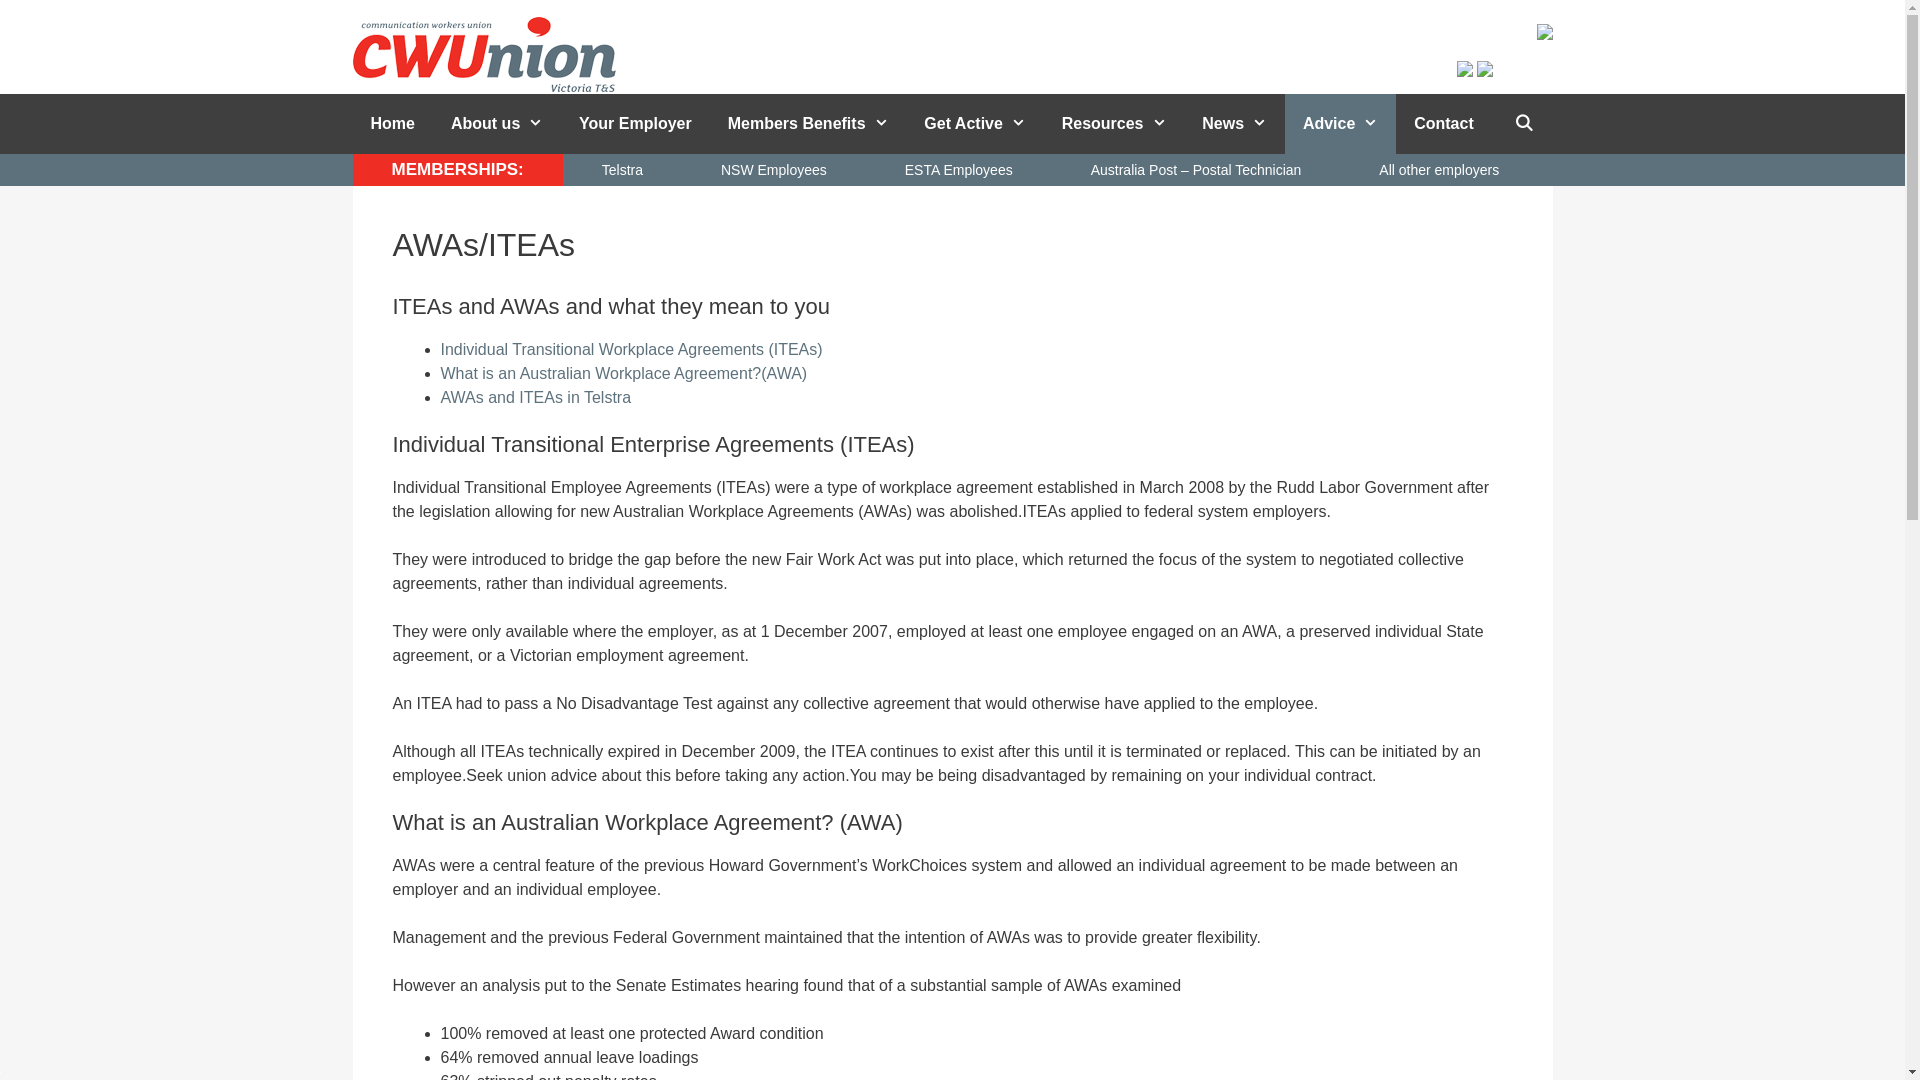  I want to click on SiteLock, so click(0, 1072).